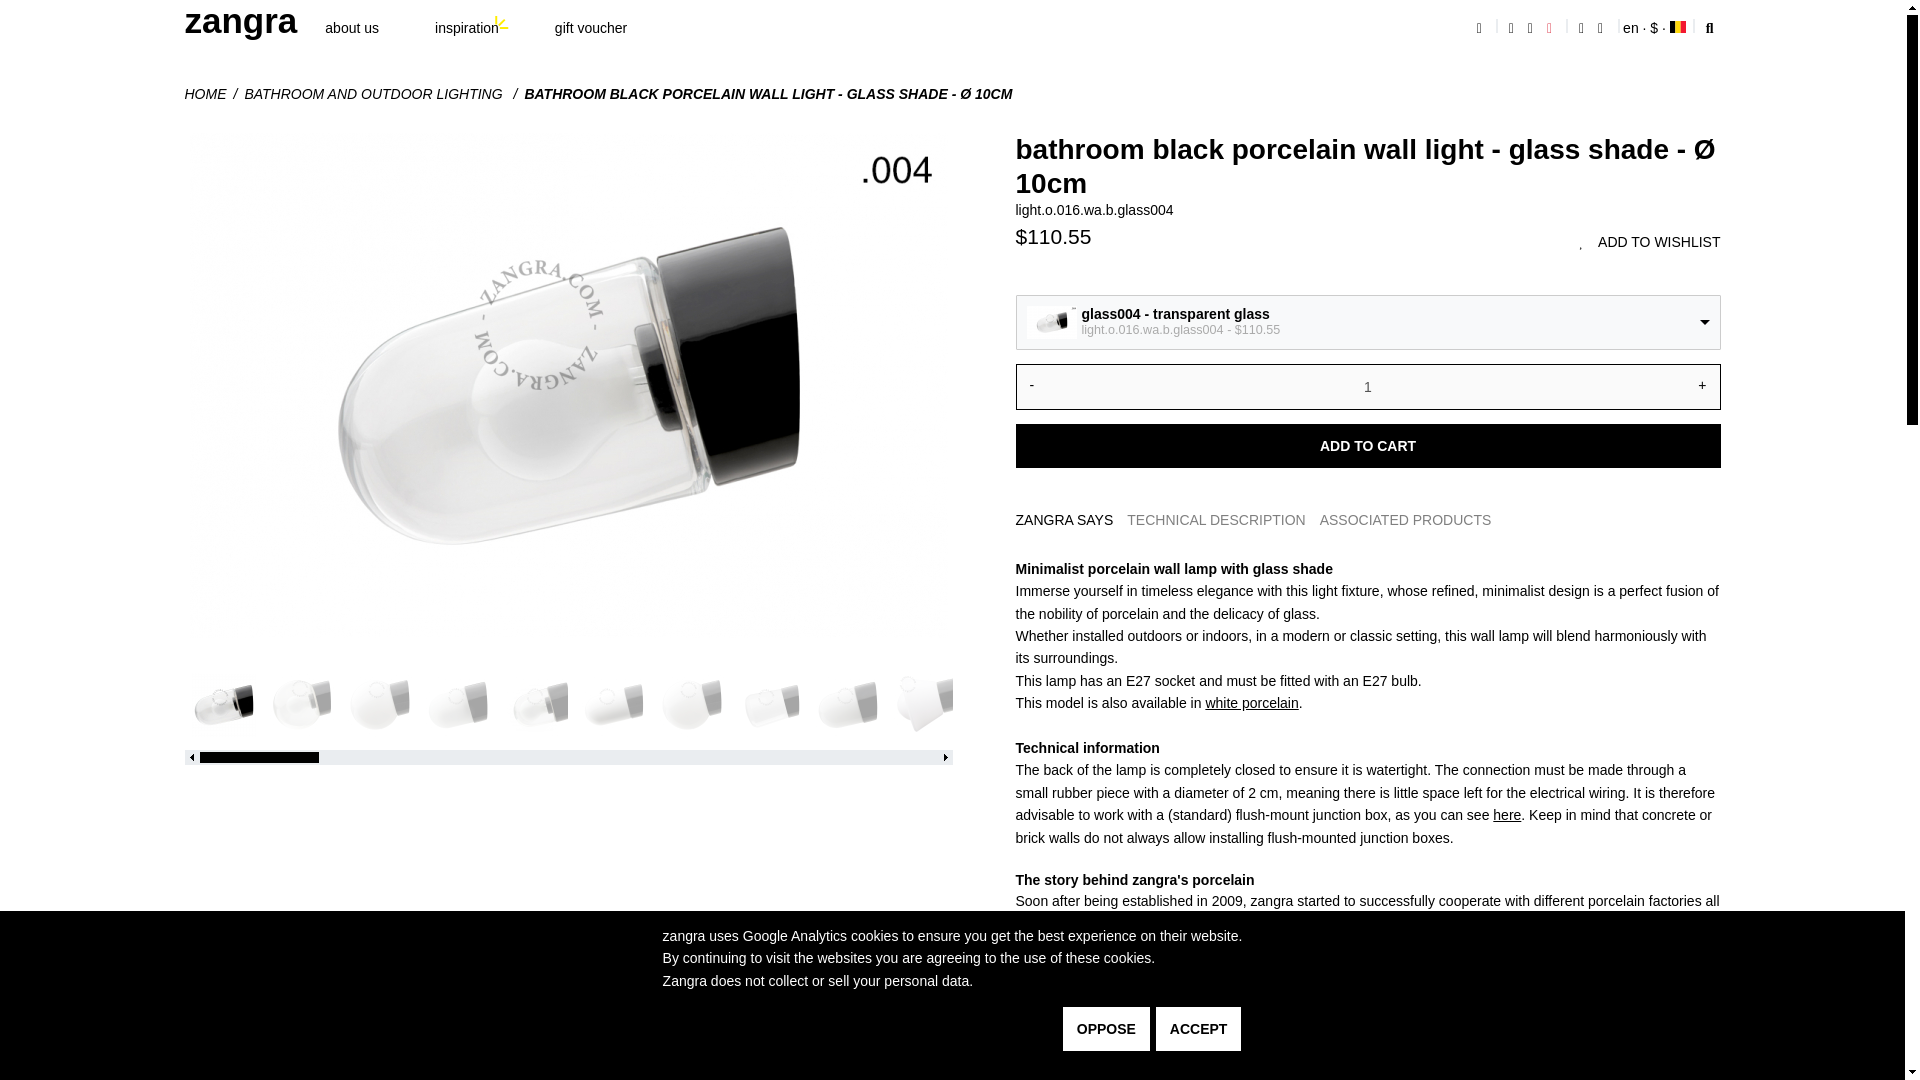 The width and height of the screenshot is (1920, 1080). What do you see at coordinates (1710, 28) in the screenshot?
I see `Search` at bounding box center [1710, 28].